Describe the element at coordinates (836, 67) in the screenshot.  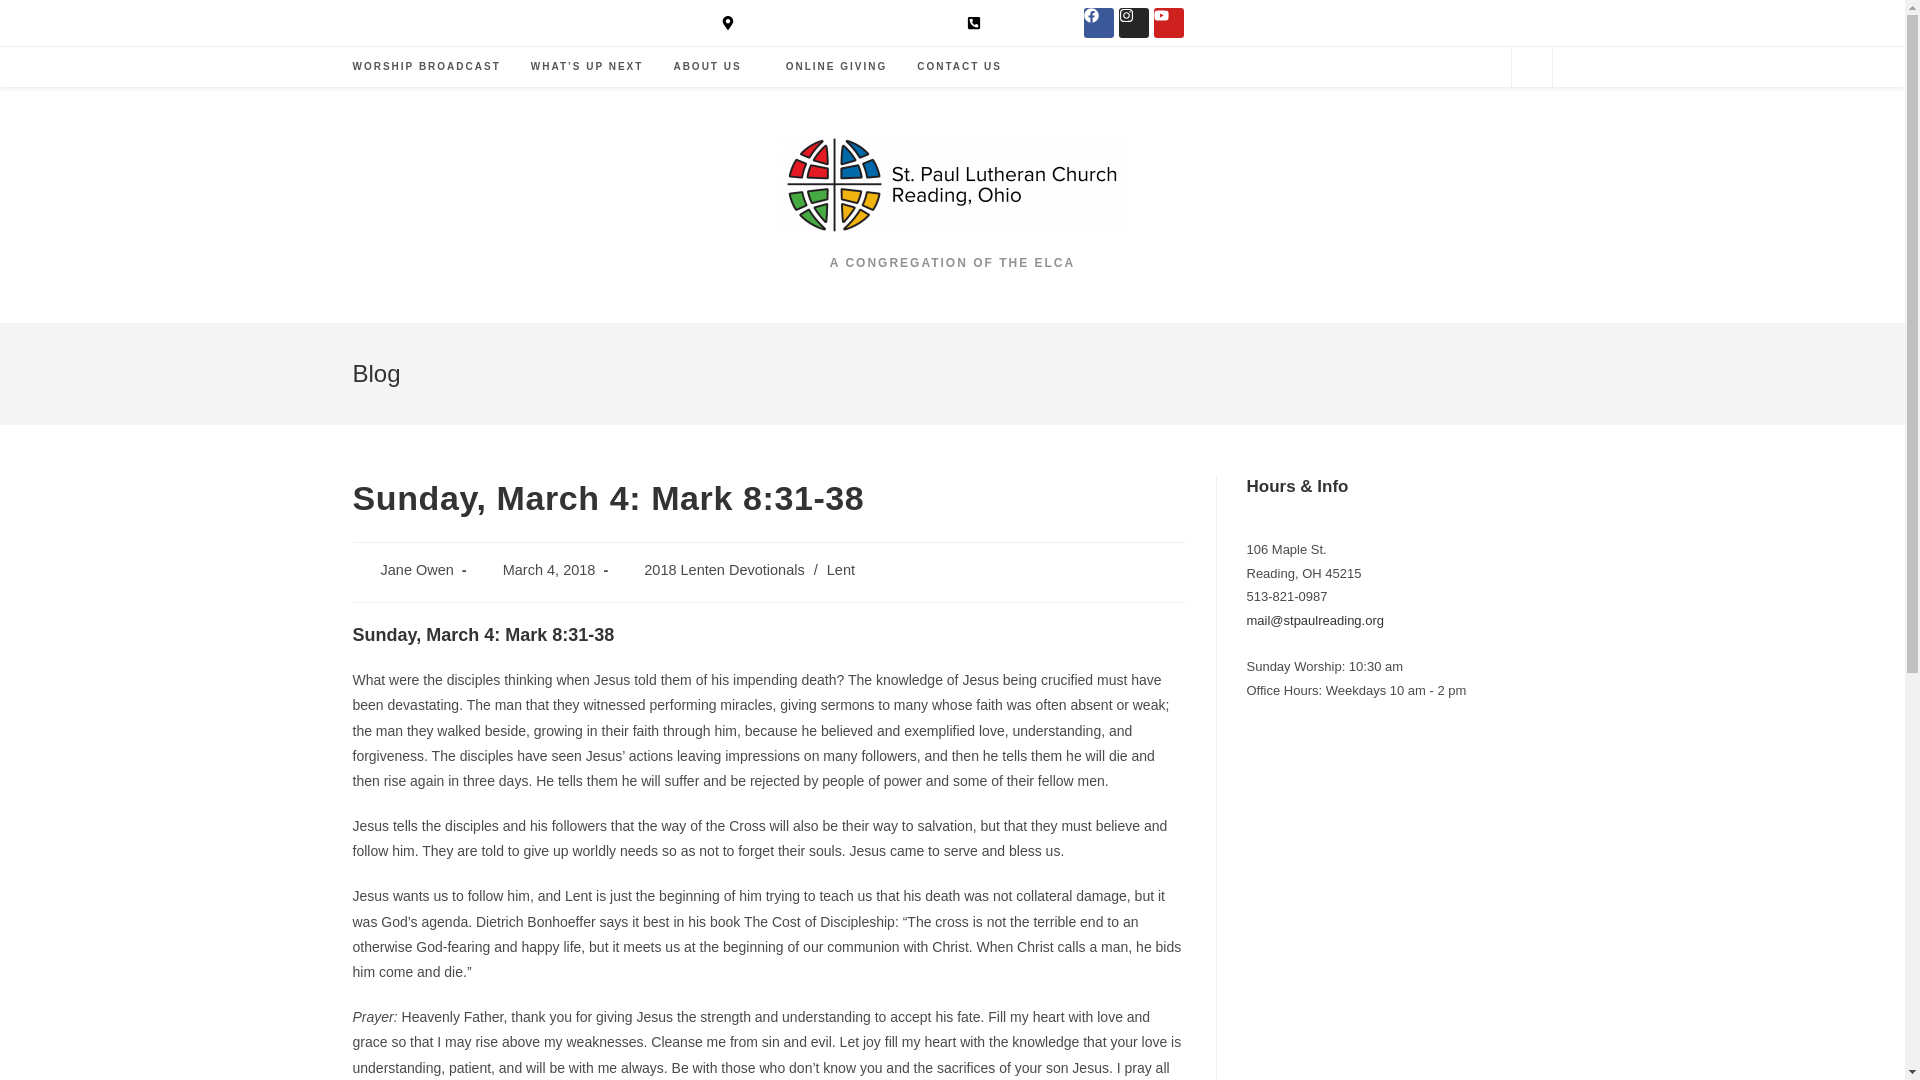
I see `ONLINE GIVING` at that location.